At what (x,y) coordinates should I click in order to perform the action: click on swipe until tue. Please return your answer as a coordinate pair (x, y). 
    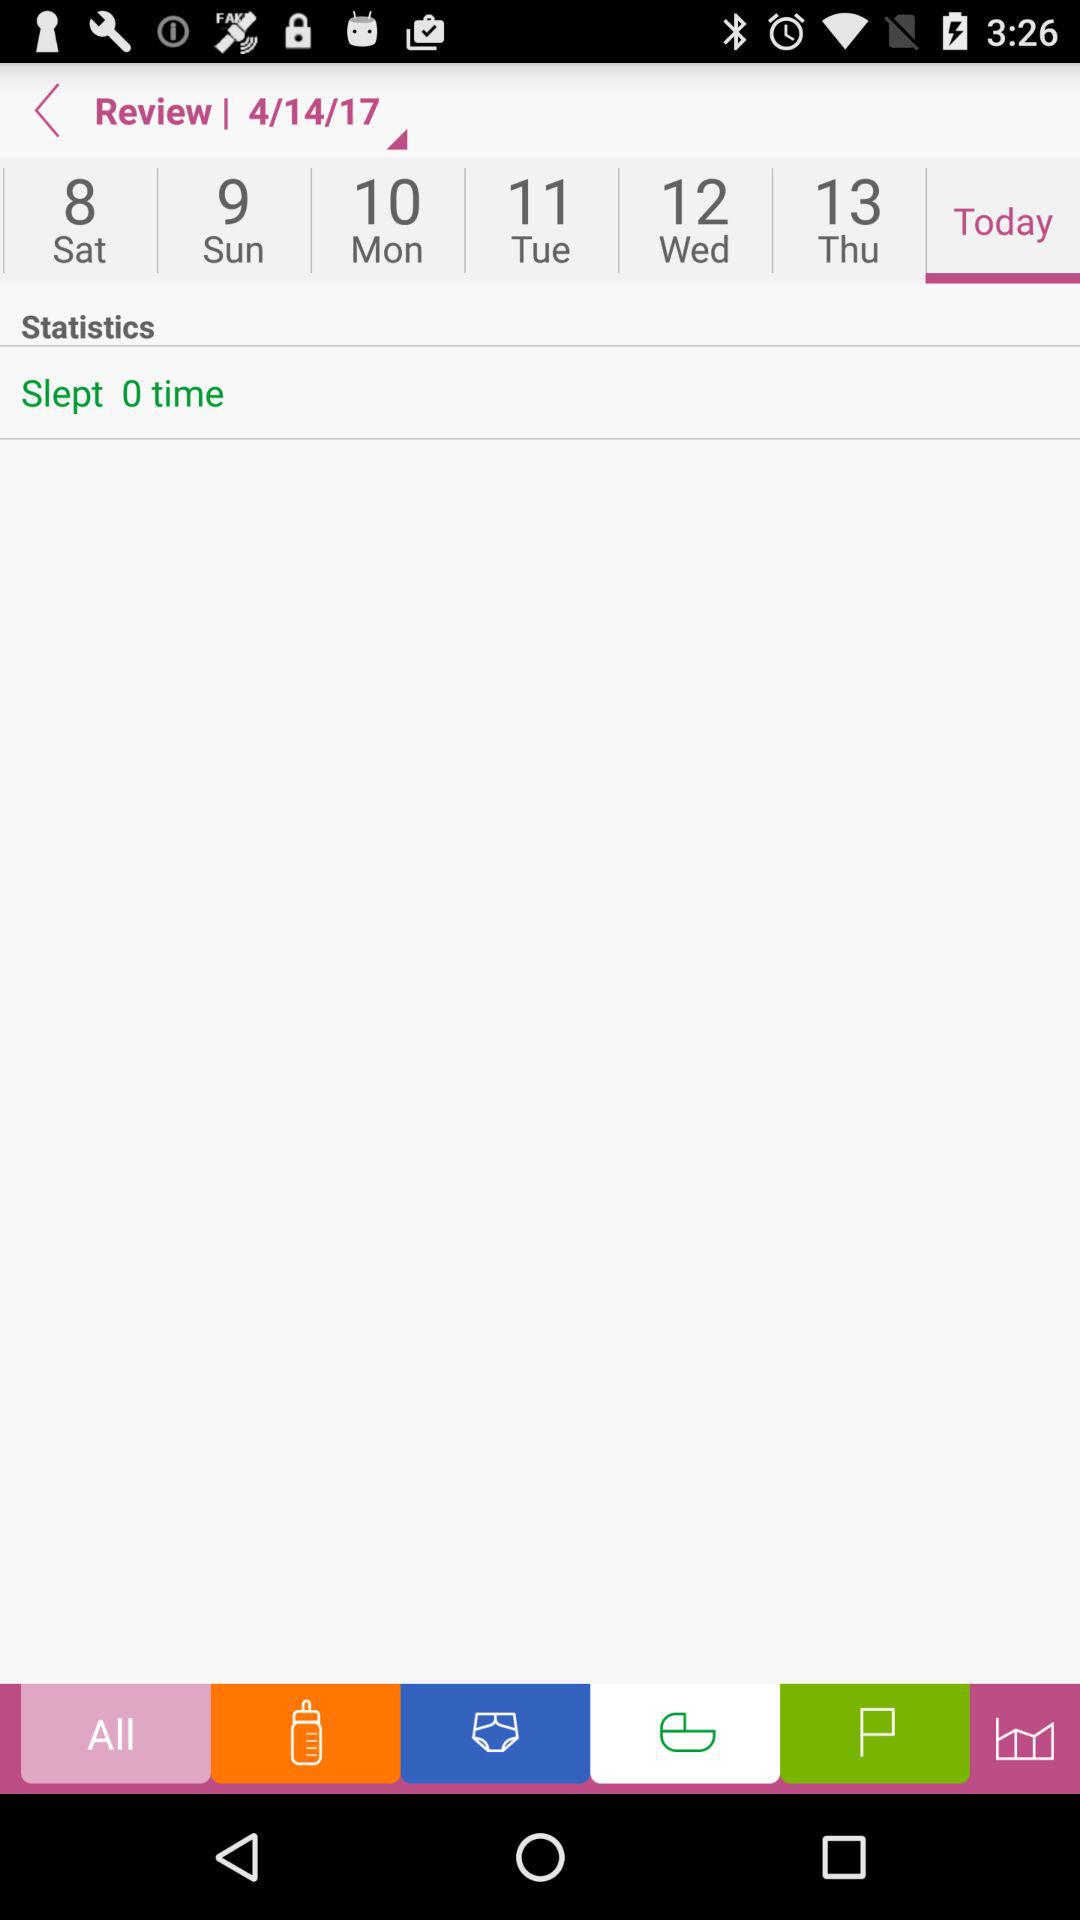
    Looking at the image, I should click on (541, 220).